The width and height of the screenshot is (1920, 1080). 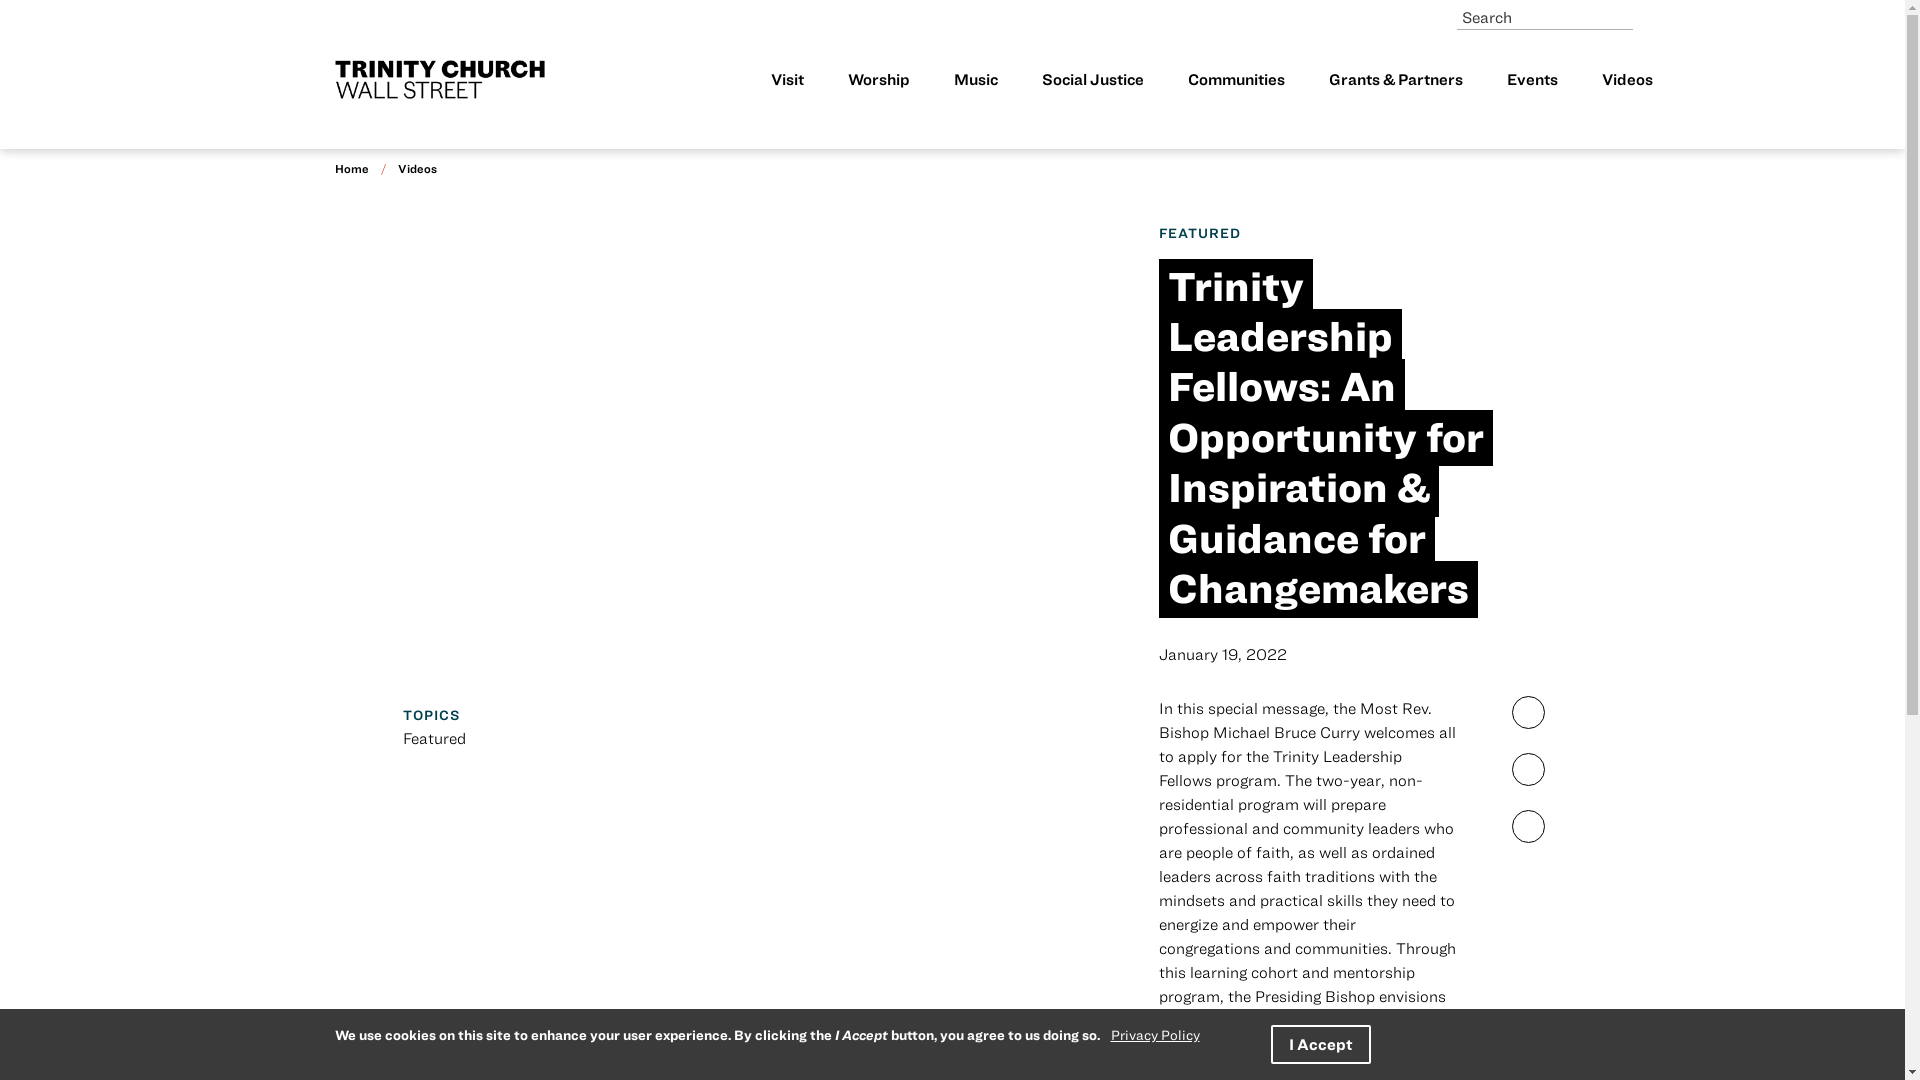 What do you see at coordinates (786, 80) in the screenshot?
I see `Visit` at bounding box center [786, 80].